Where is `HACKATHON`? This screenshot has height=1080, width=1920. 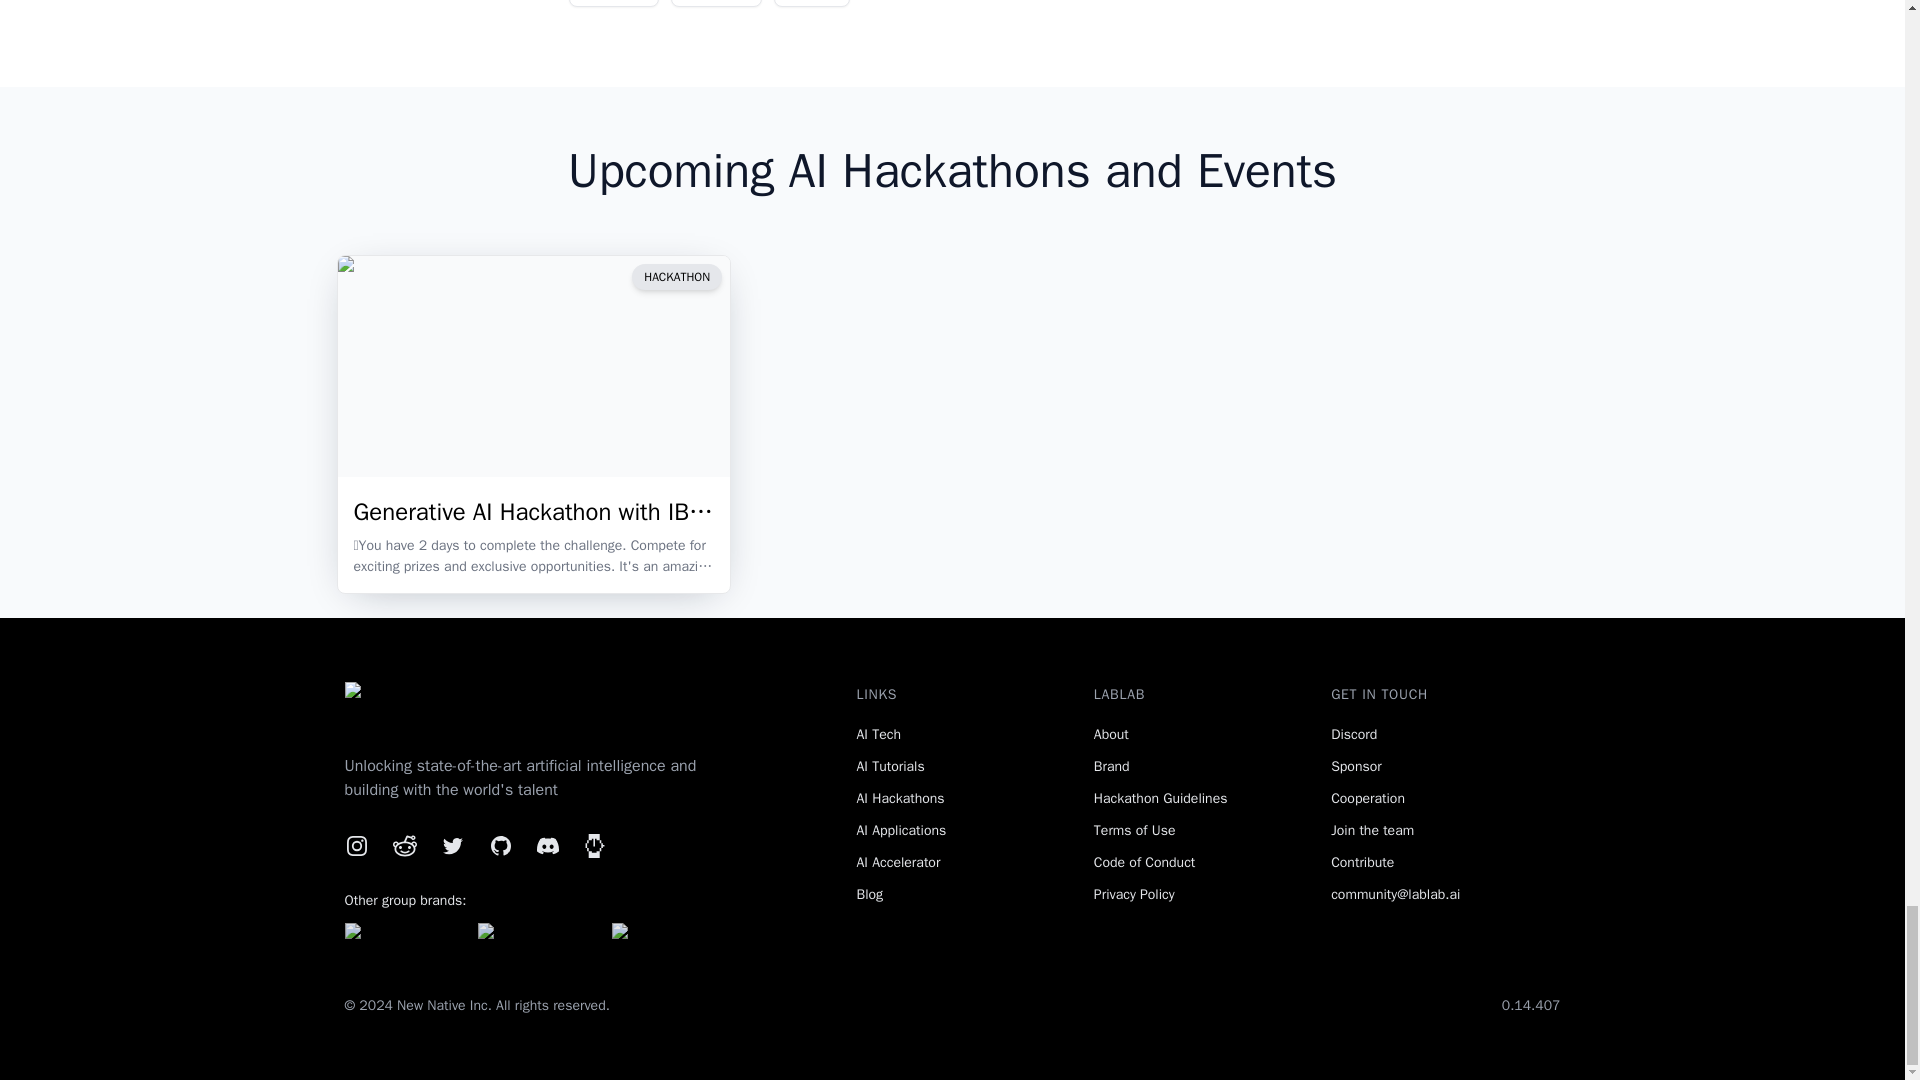
HACKATHON is located at coordinates (676, 276).